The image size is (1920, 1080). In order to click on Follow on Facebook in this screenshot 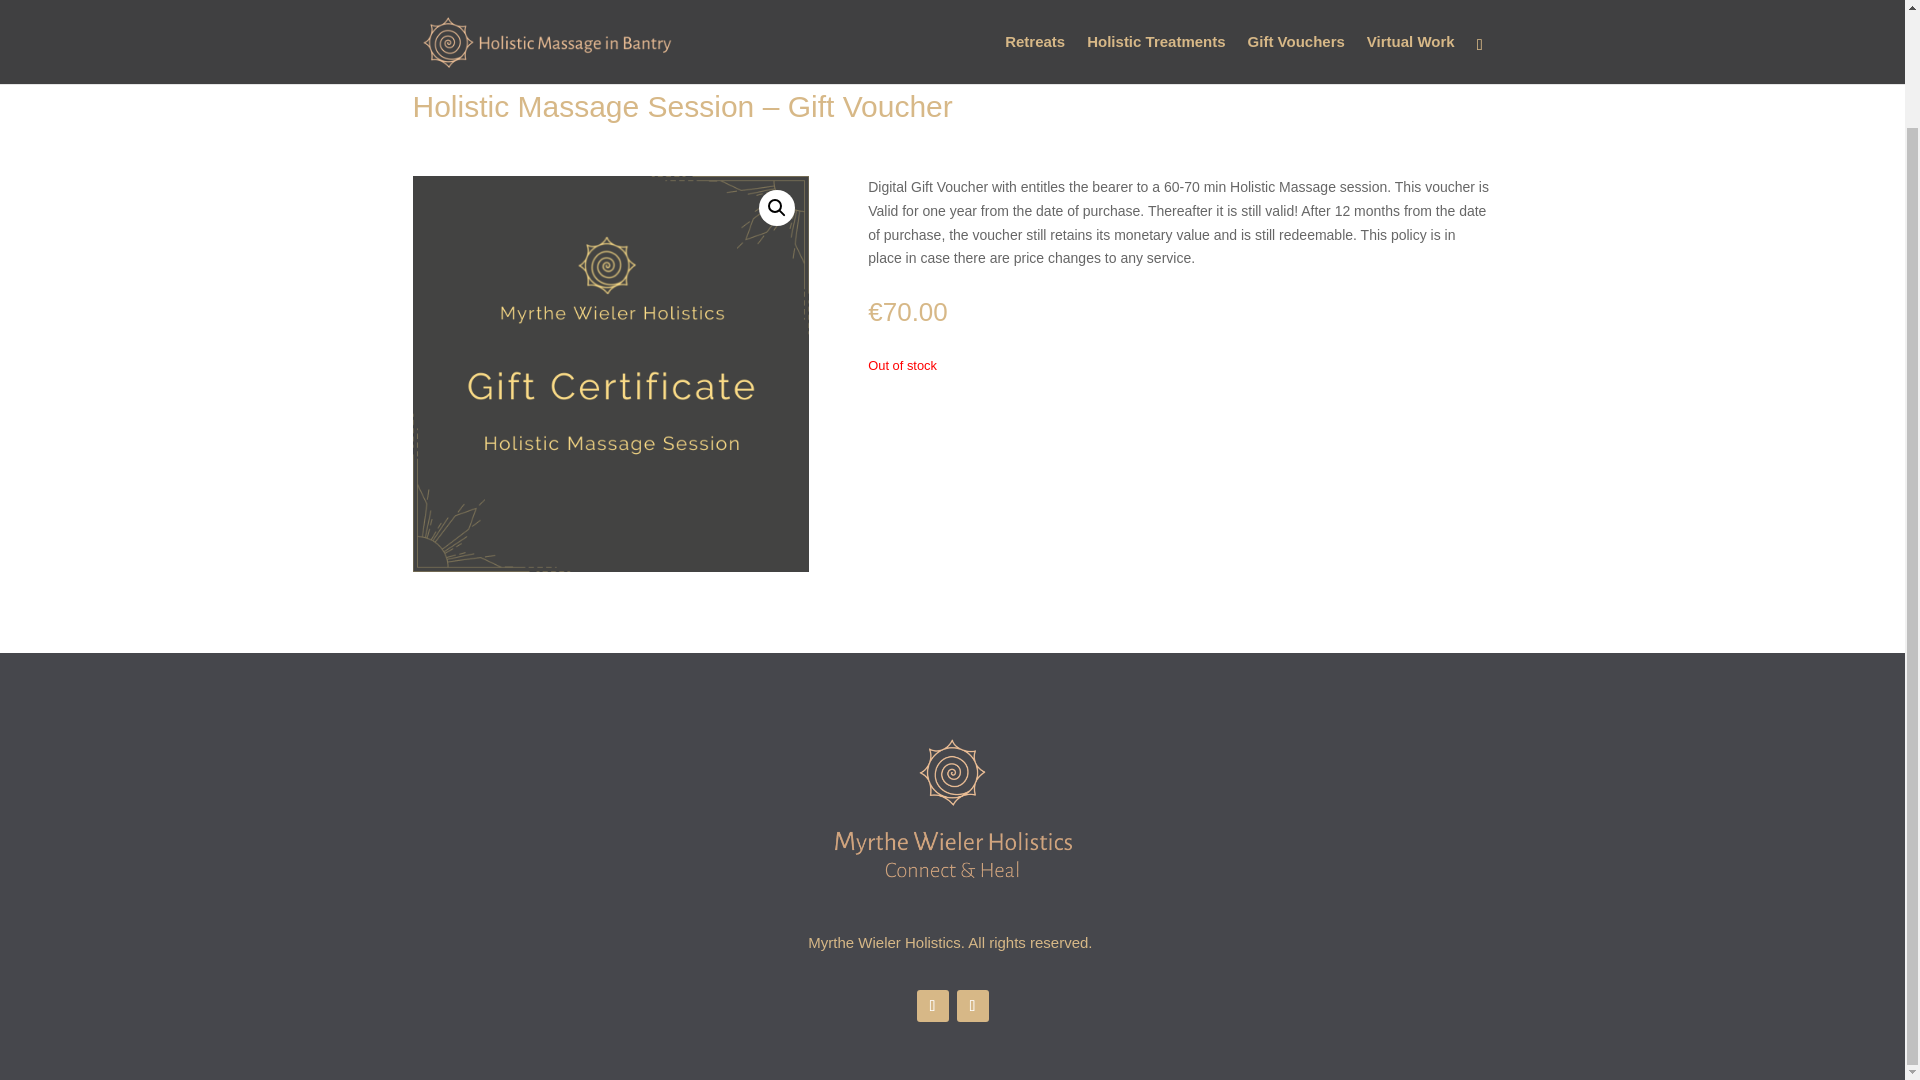, I will do `click(932, 1006)`.